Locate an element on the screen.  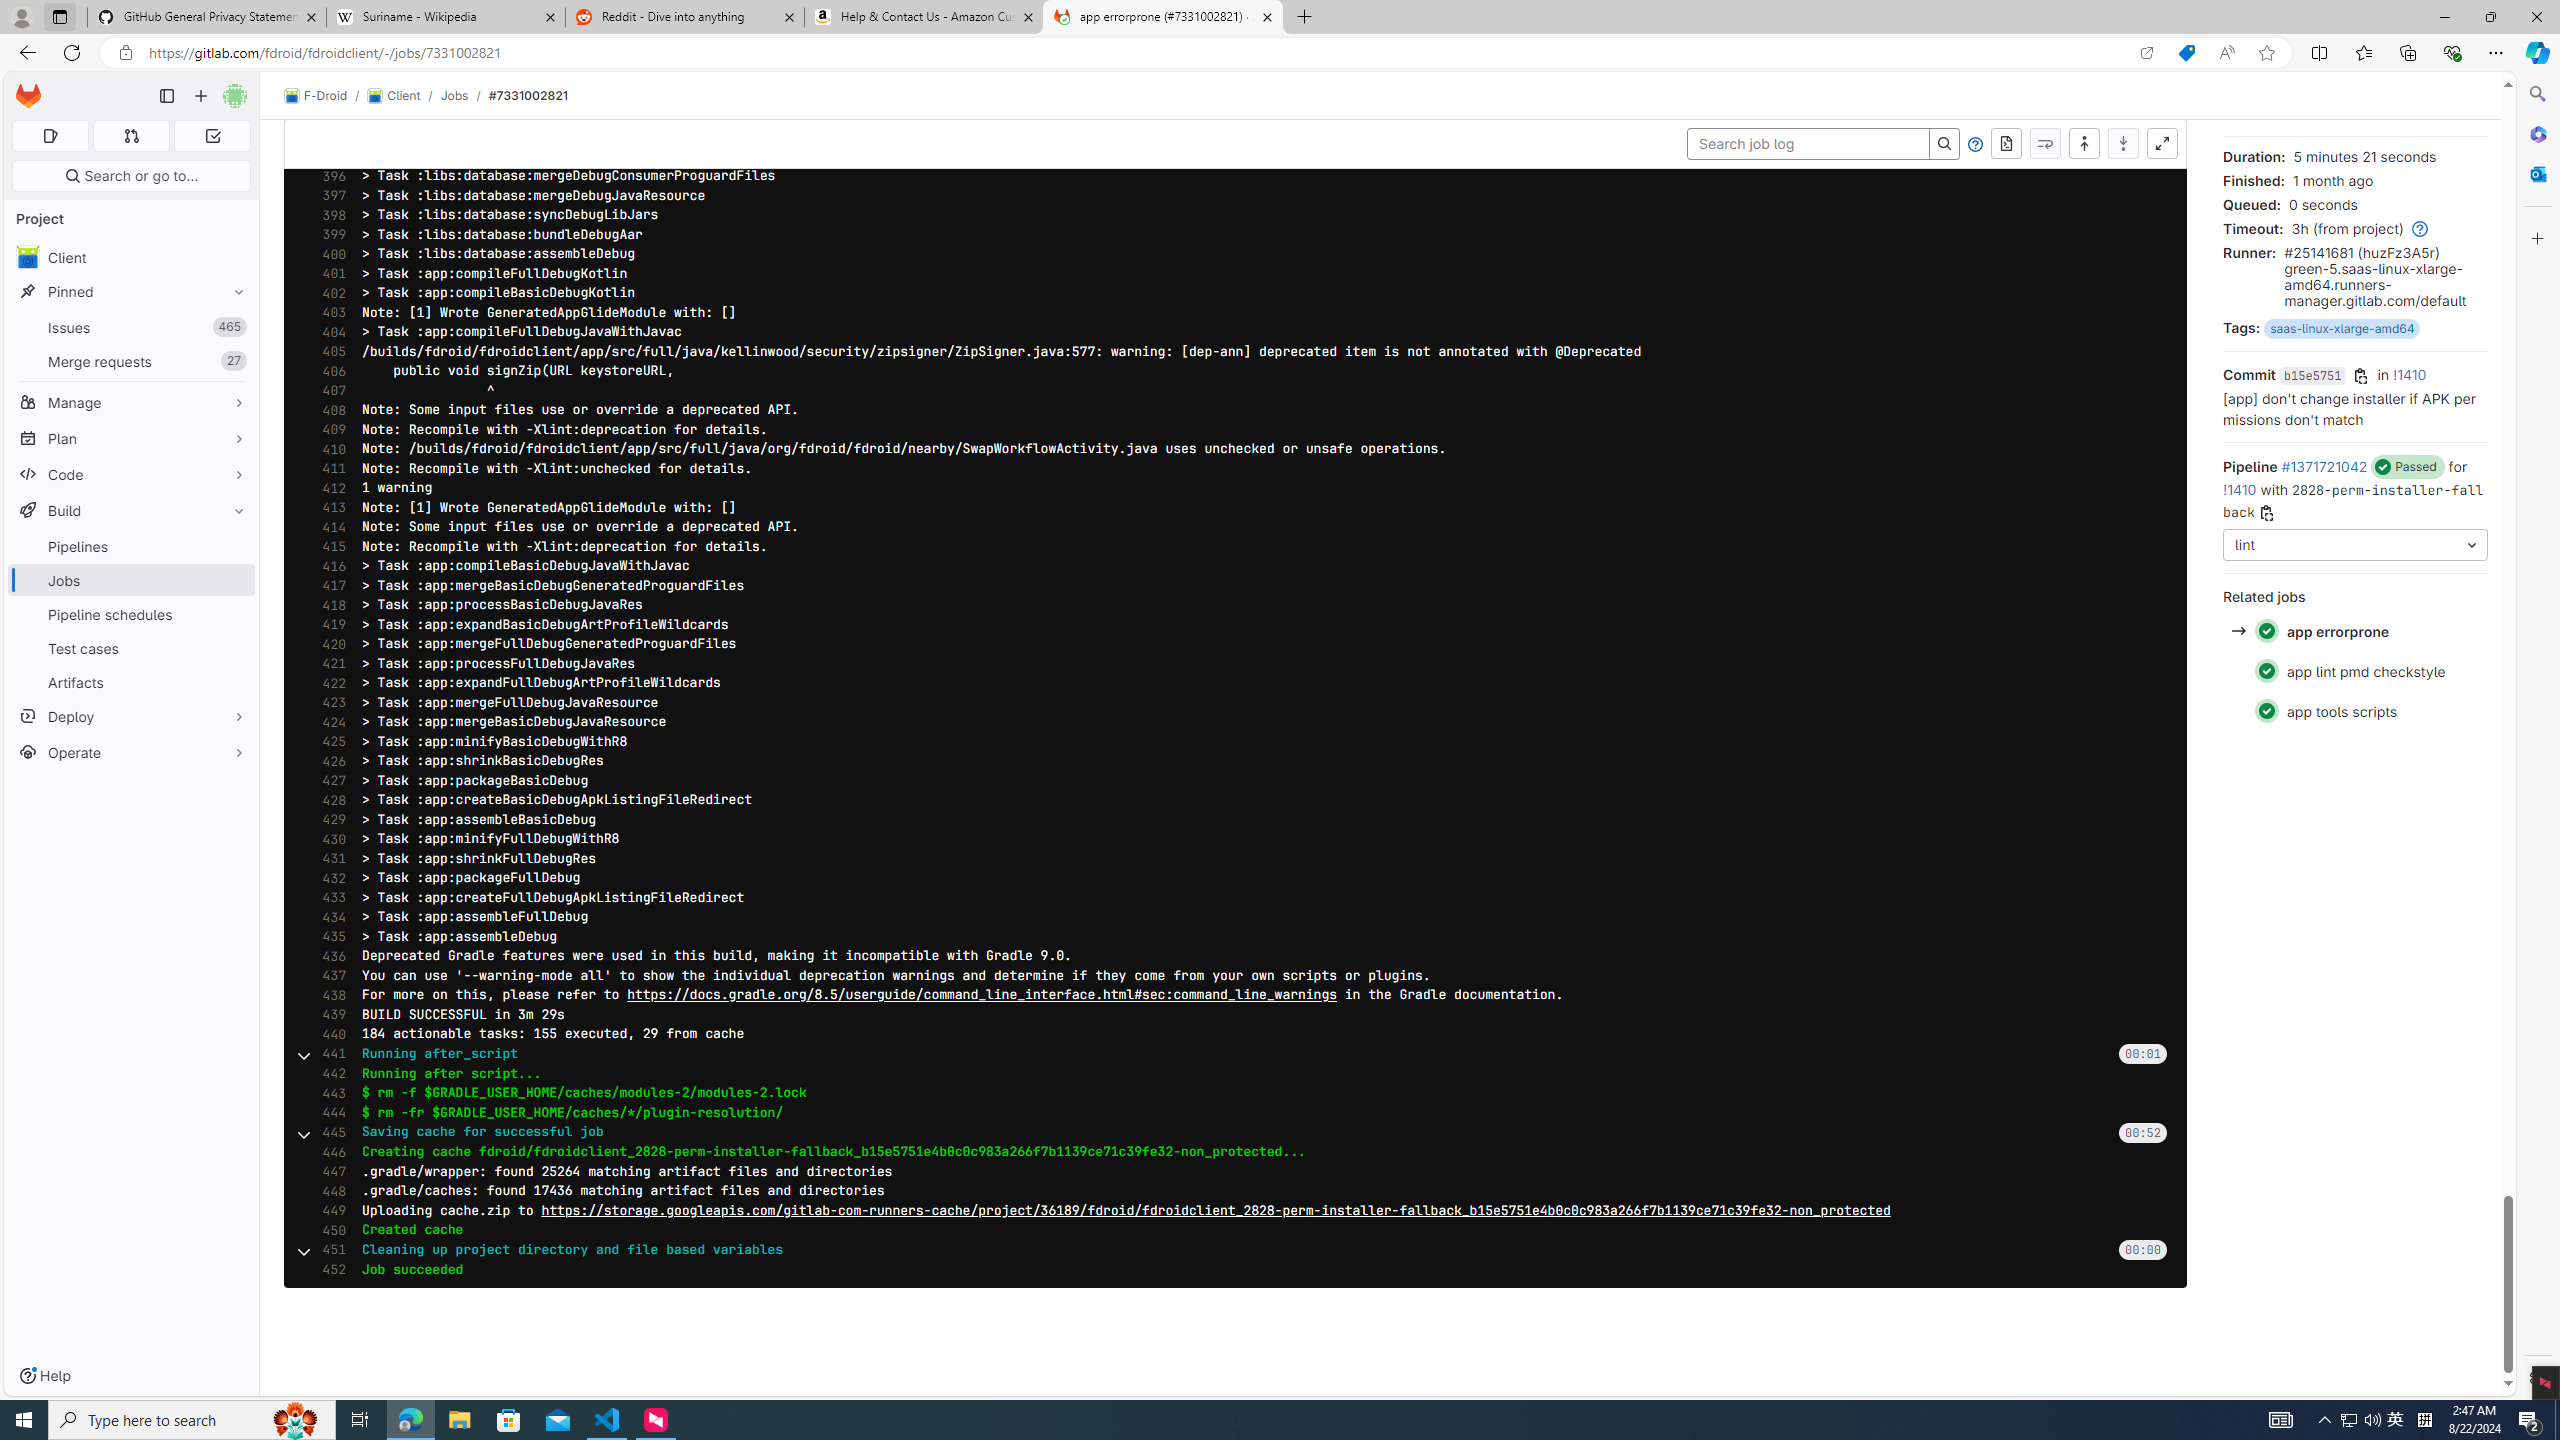
441 is located at coordinates (328, 1054).